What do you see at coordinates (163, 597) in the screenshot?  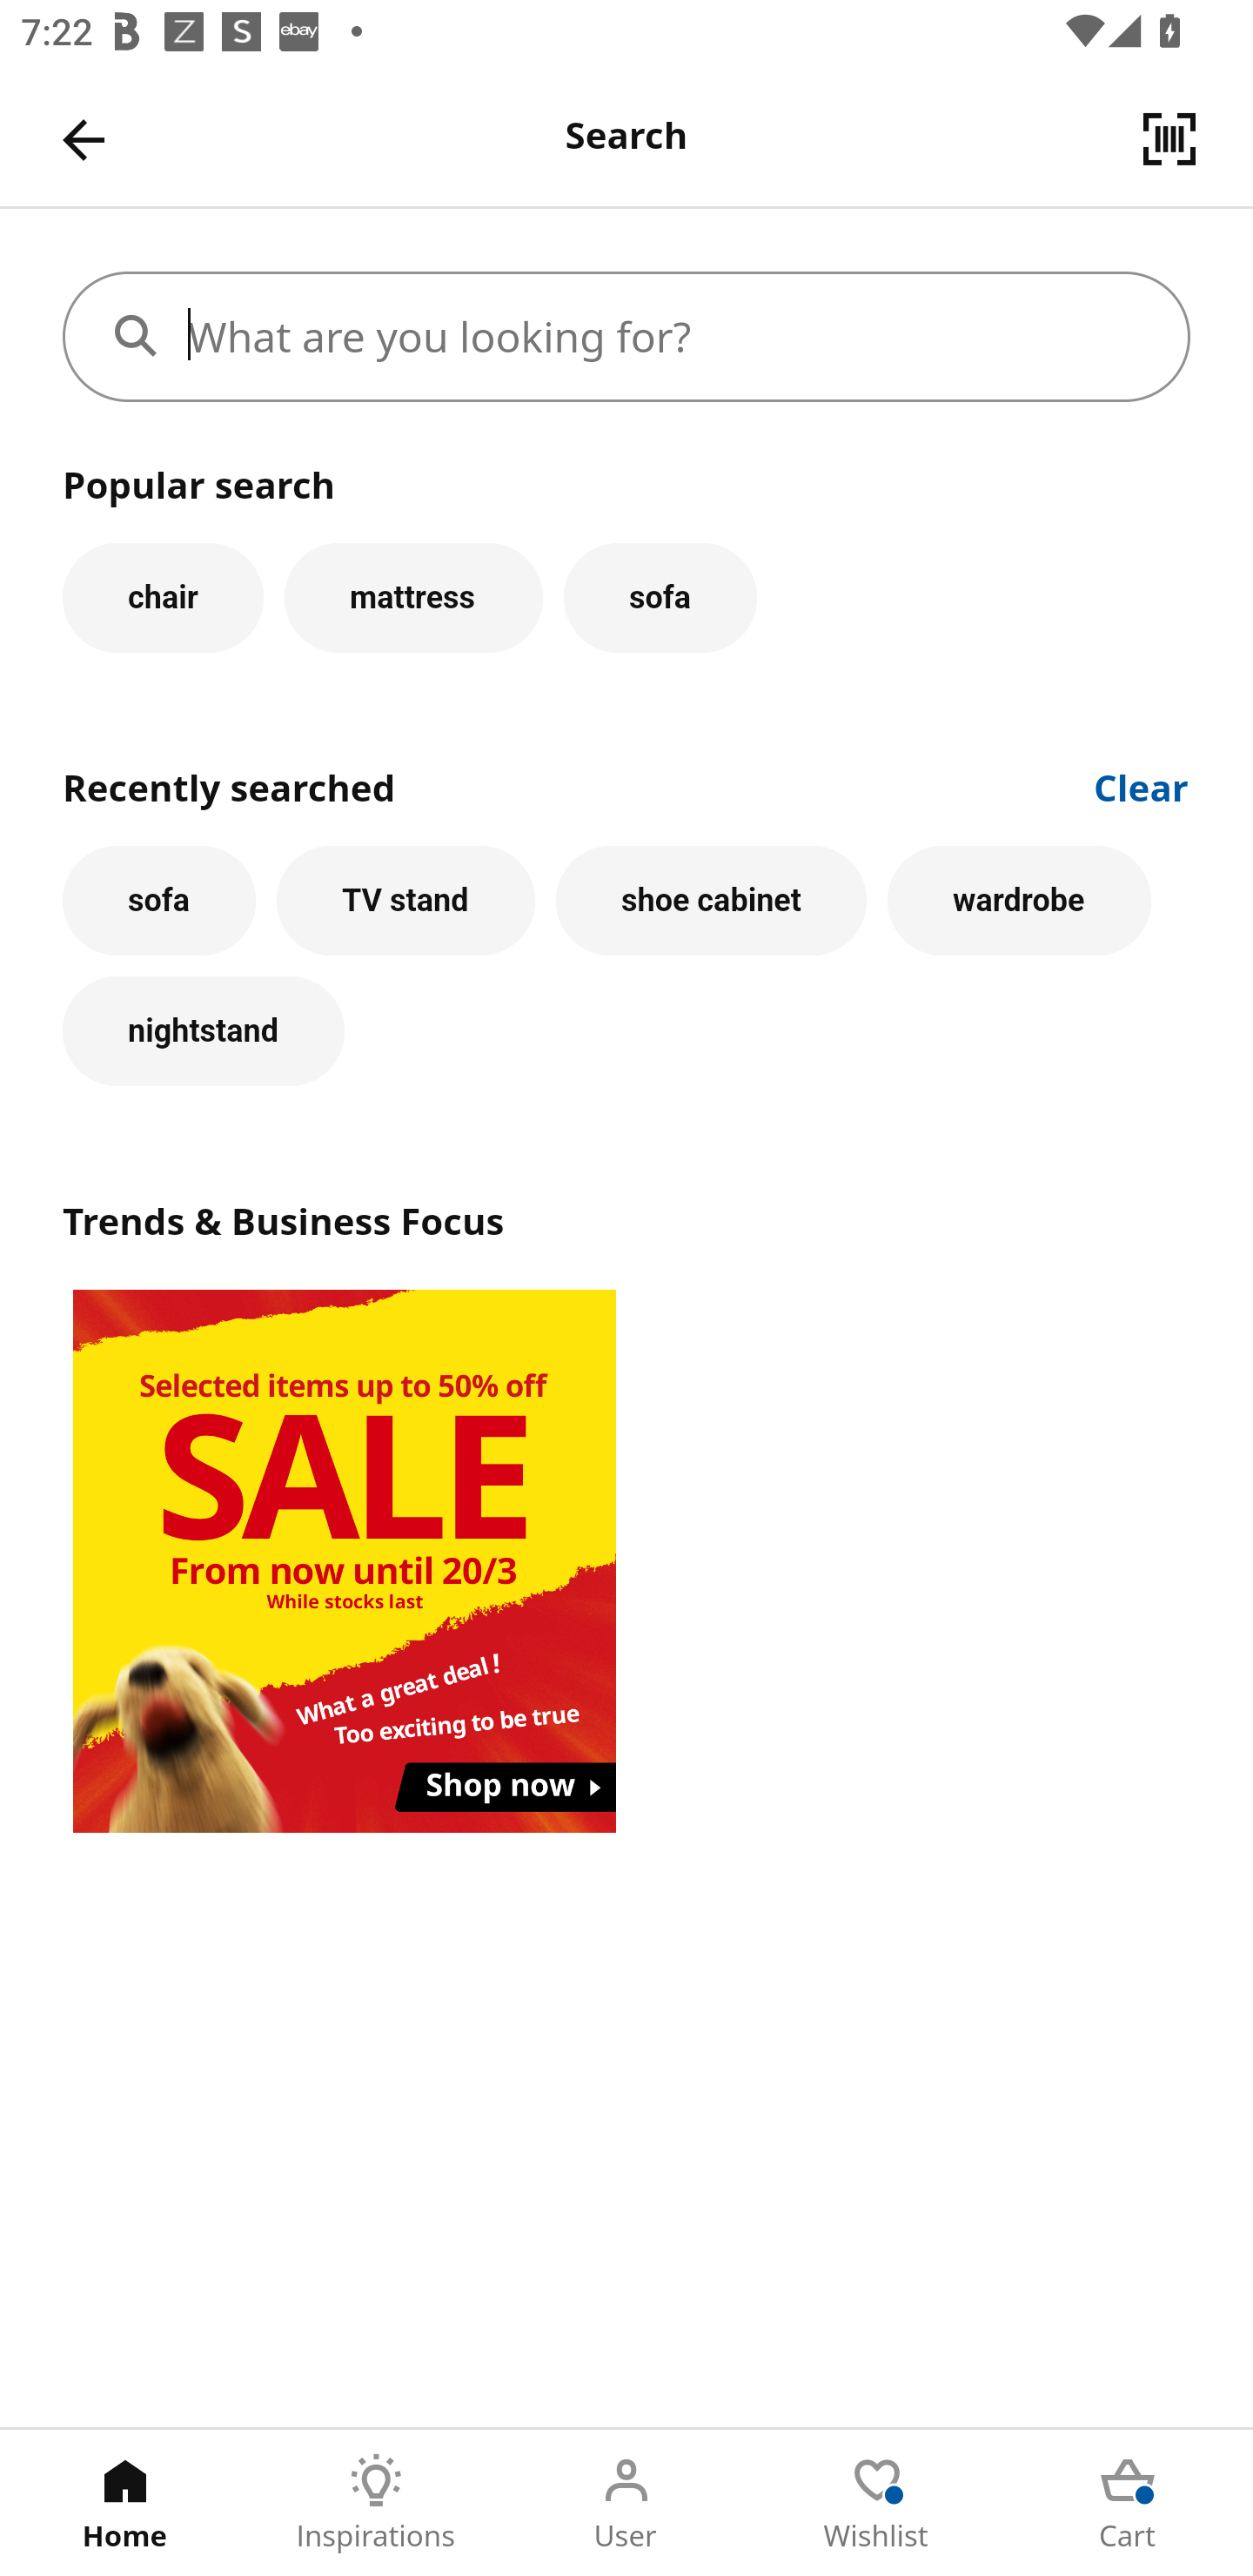 I see `chair` at bounding box center [163, 597].